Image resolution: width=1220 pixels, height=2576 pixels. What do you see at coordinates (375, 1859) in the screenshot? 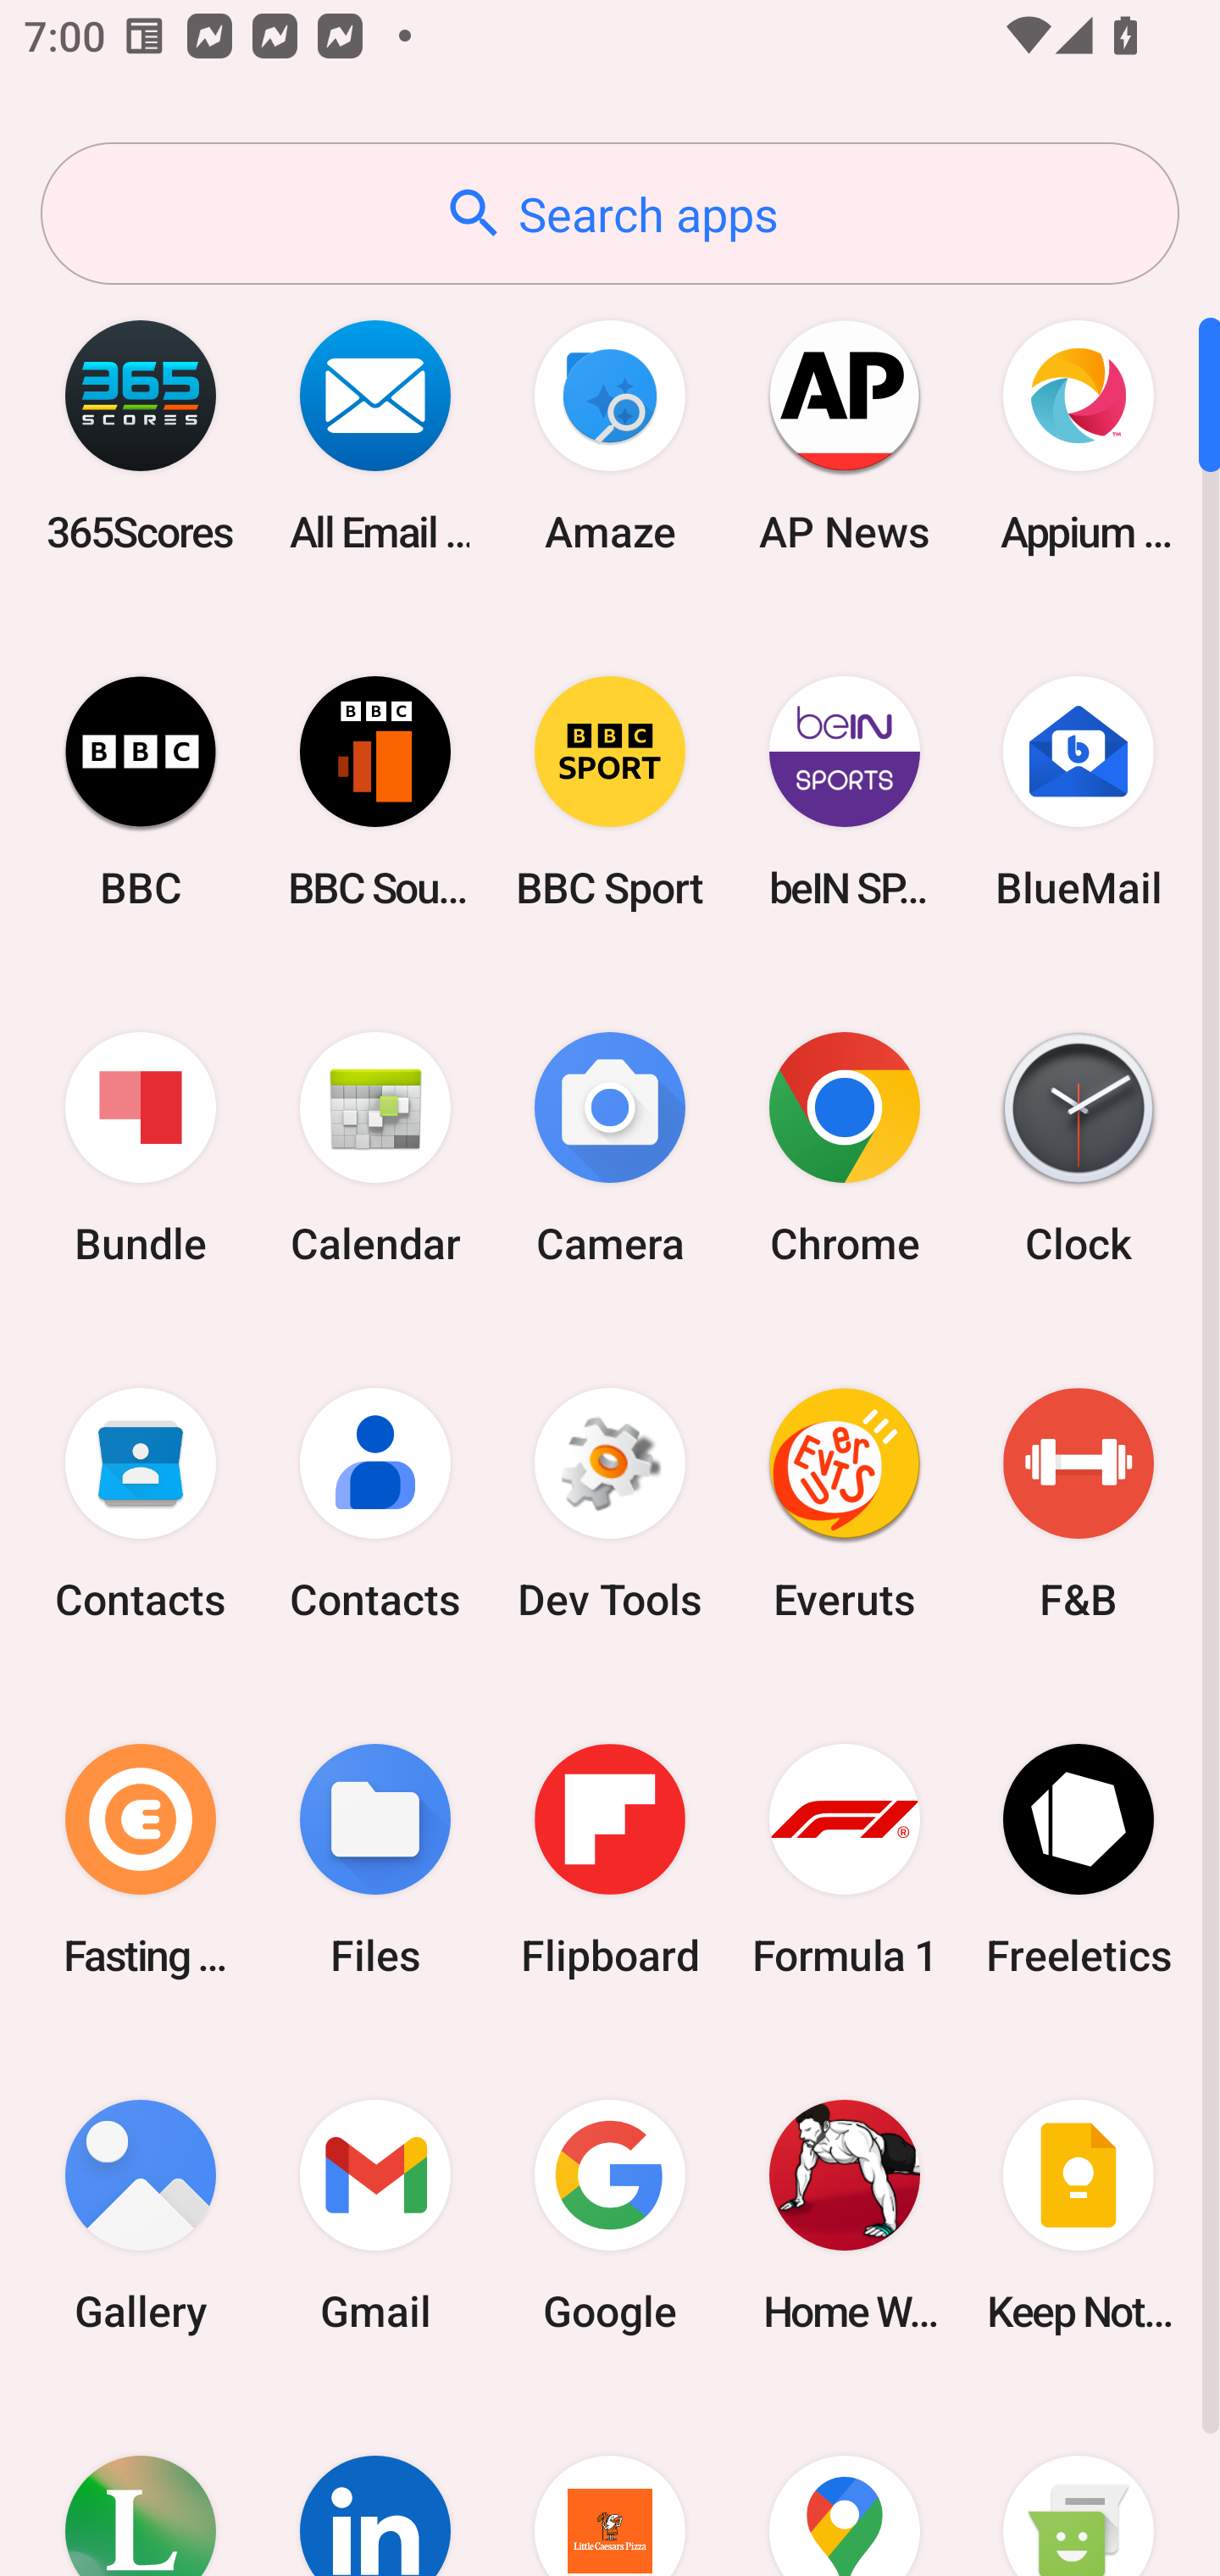
I see `Files` at bounding box center [375, 1859].